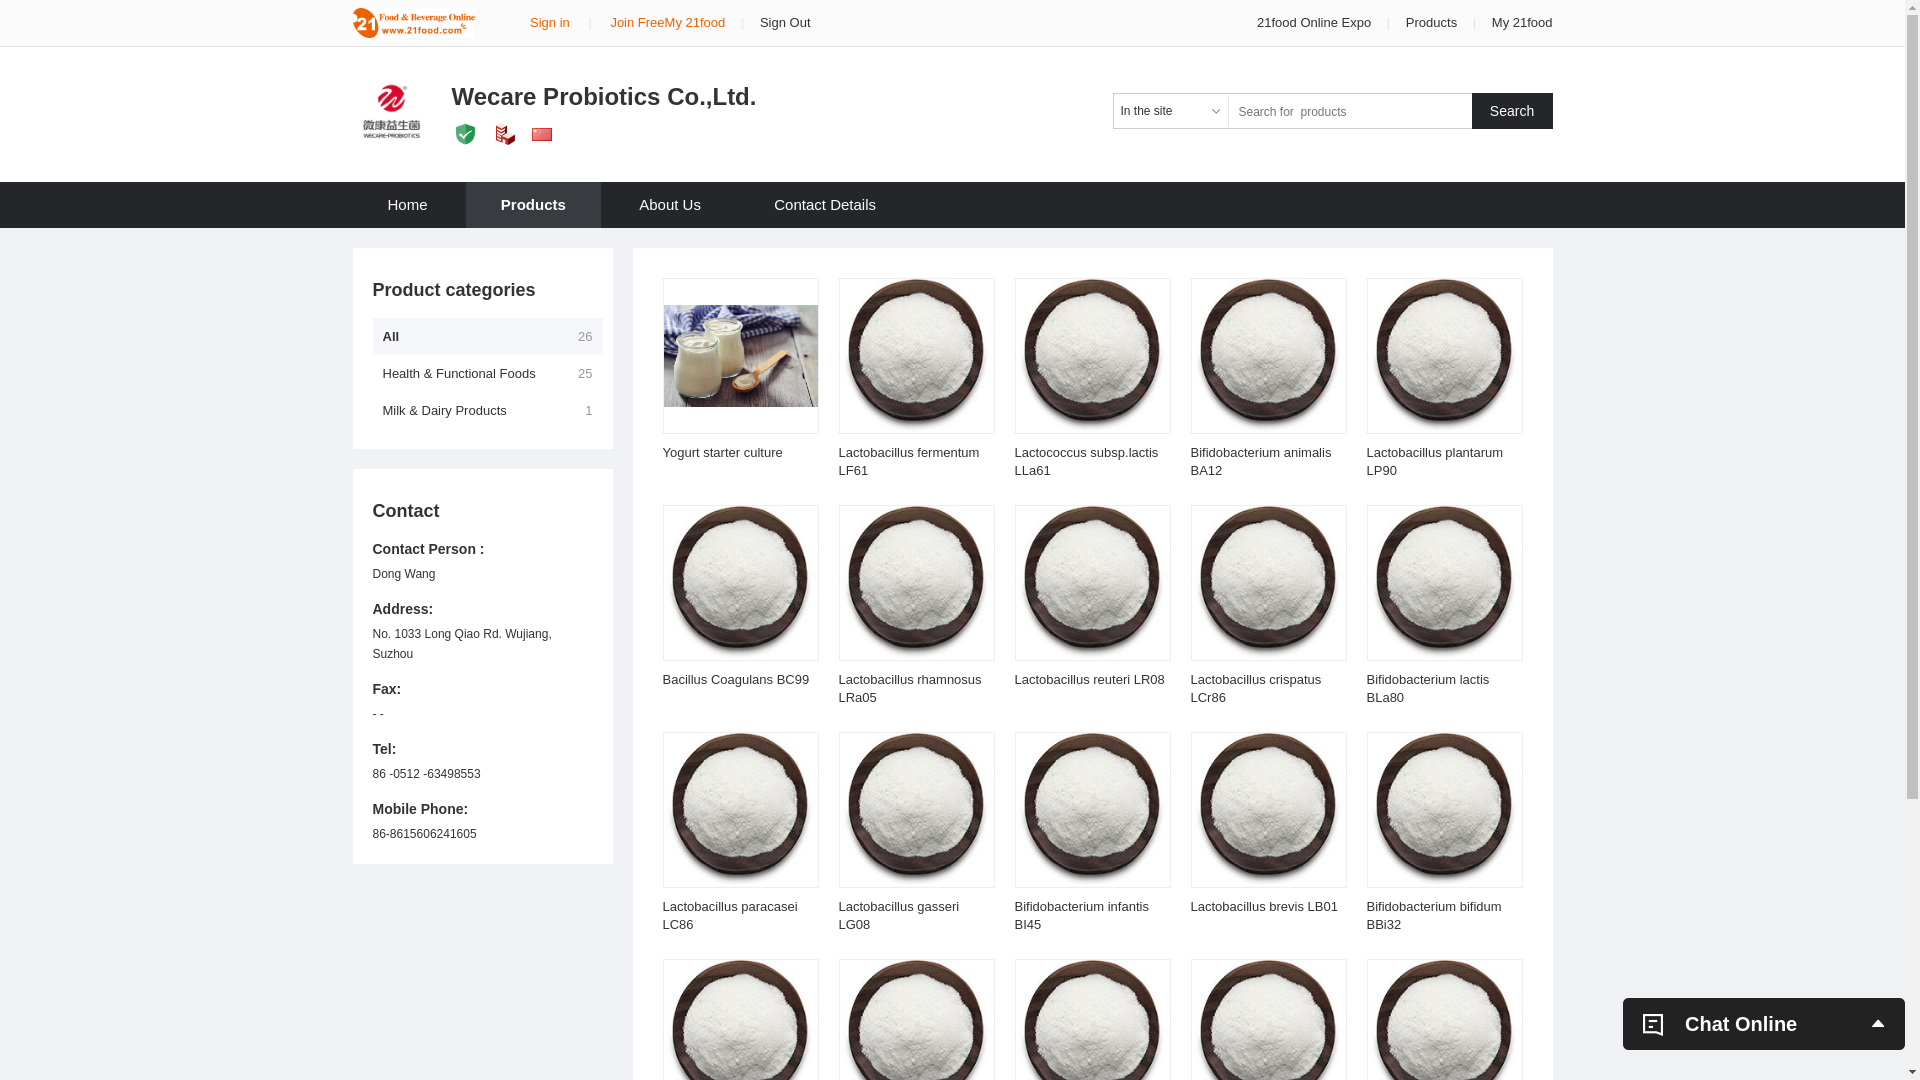  I want to click on Search, so click(1512, 111).